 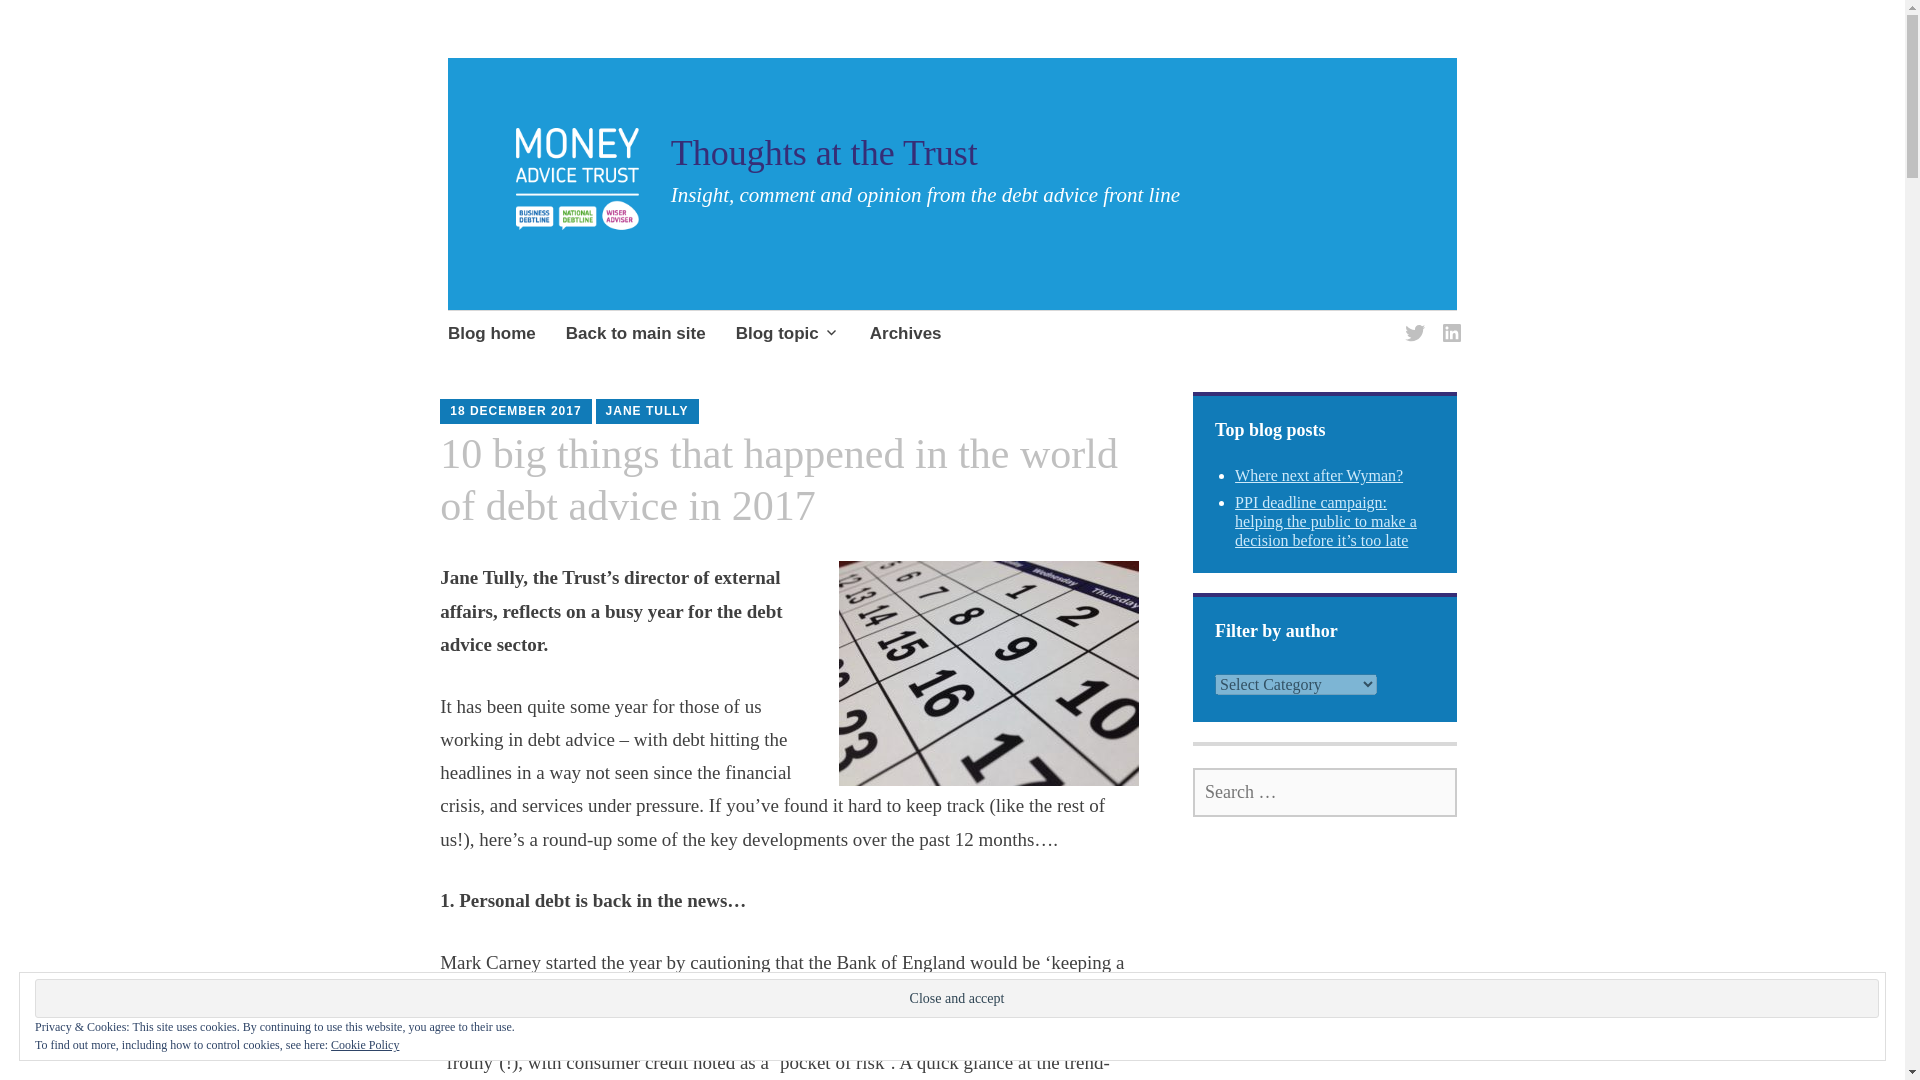 What do you see at coordinates (515, 410) in the screenshot?
I see `18 DECEMBER 2017` at bounding box center [515, 410].